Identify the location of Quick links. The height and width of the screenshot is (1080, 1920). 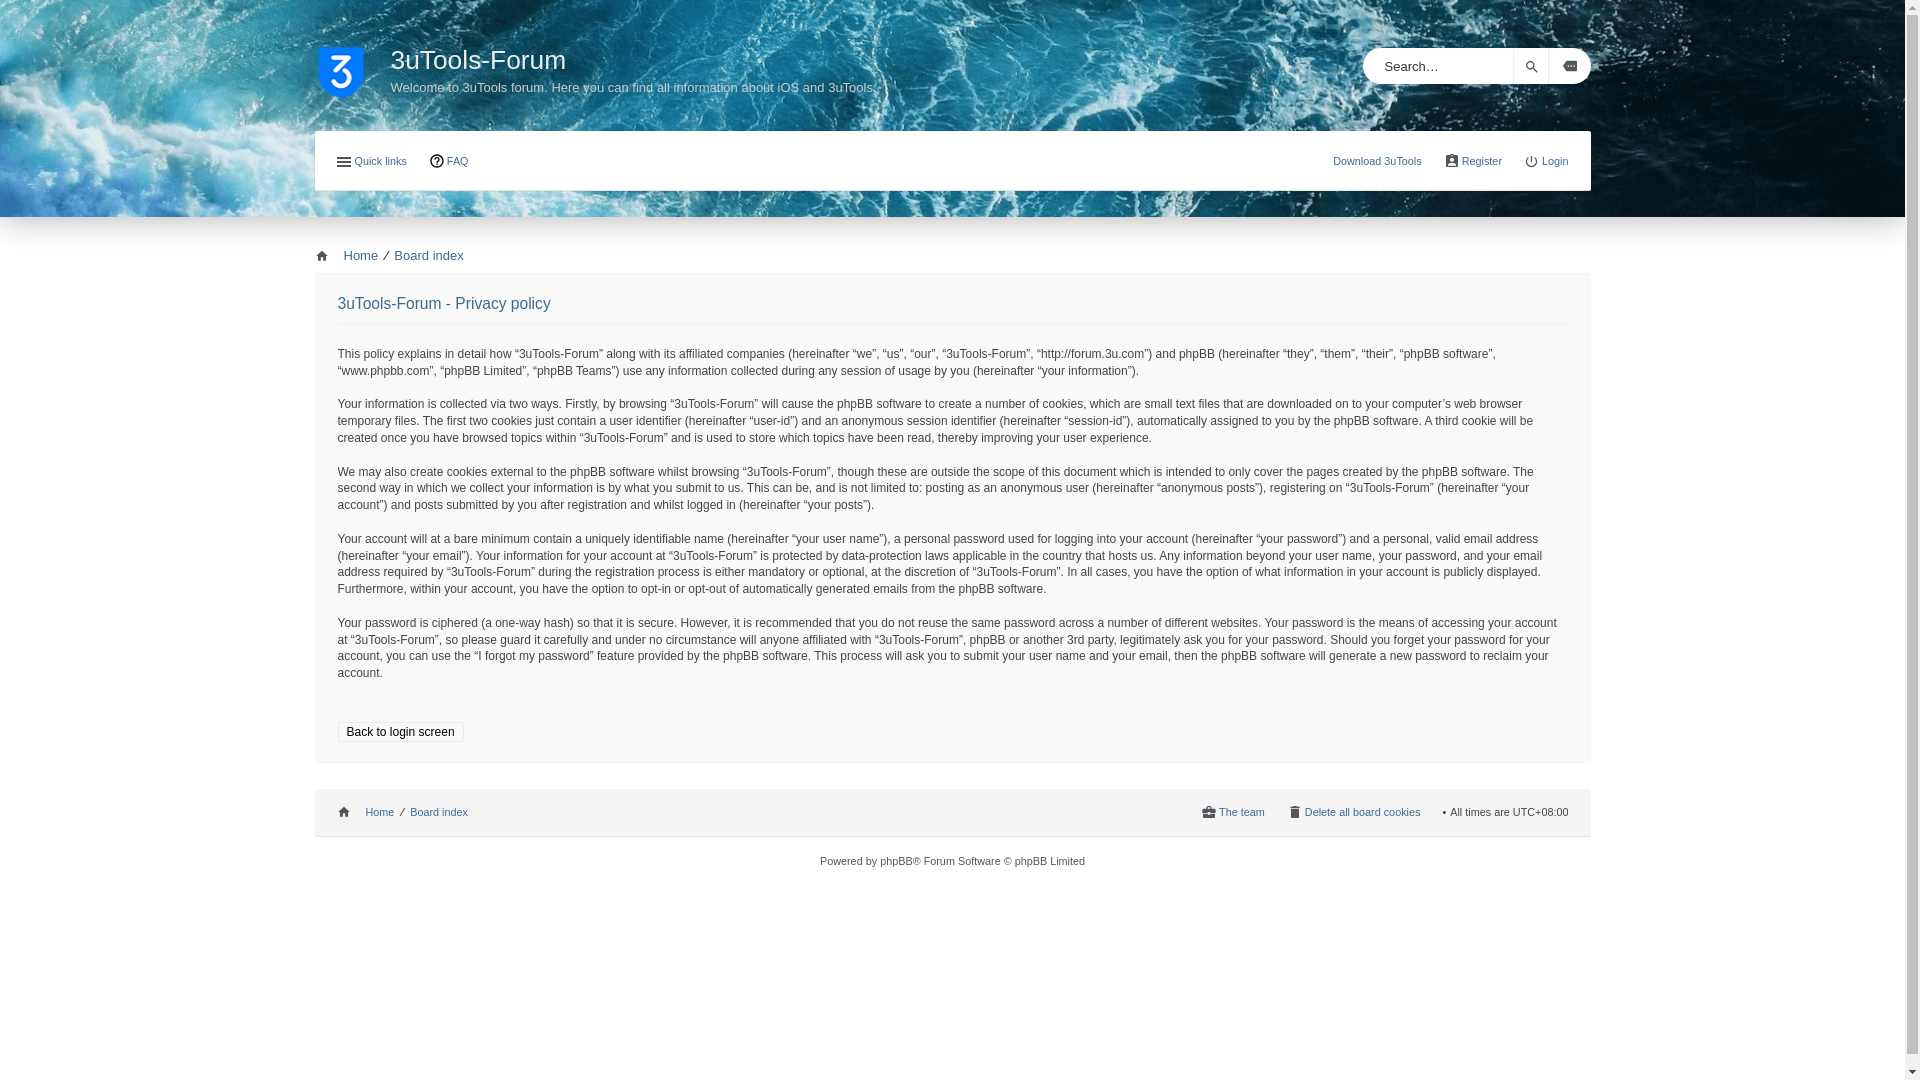
(371, 162).